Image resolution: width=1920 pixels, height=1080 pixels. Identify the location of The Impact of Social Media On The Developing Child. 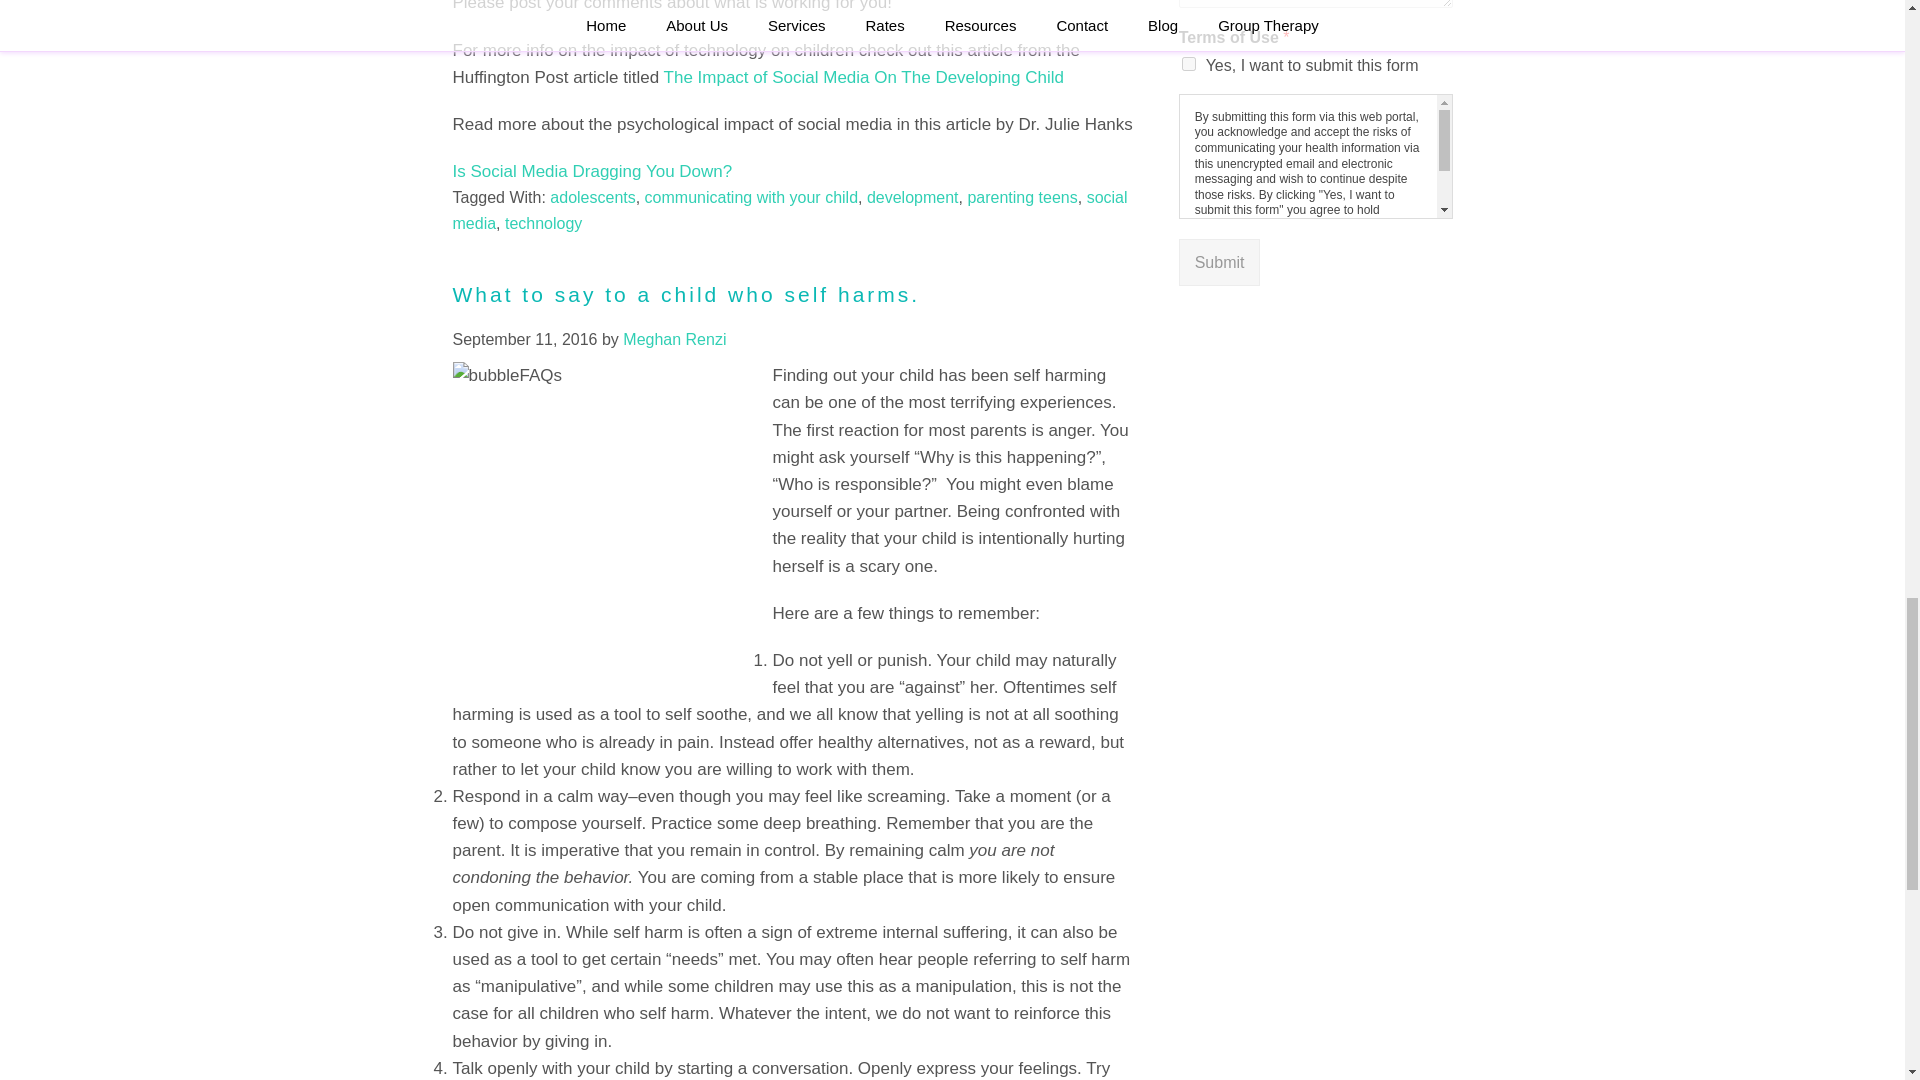
(864, 78).